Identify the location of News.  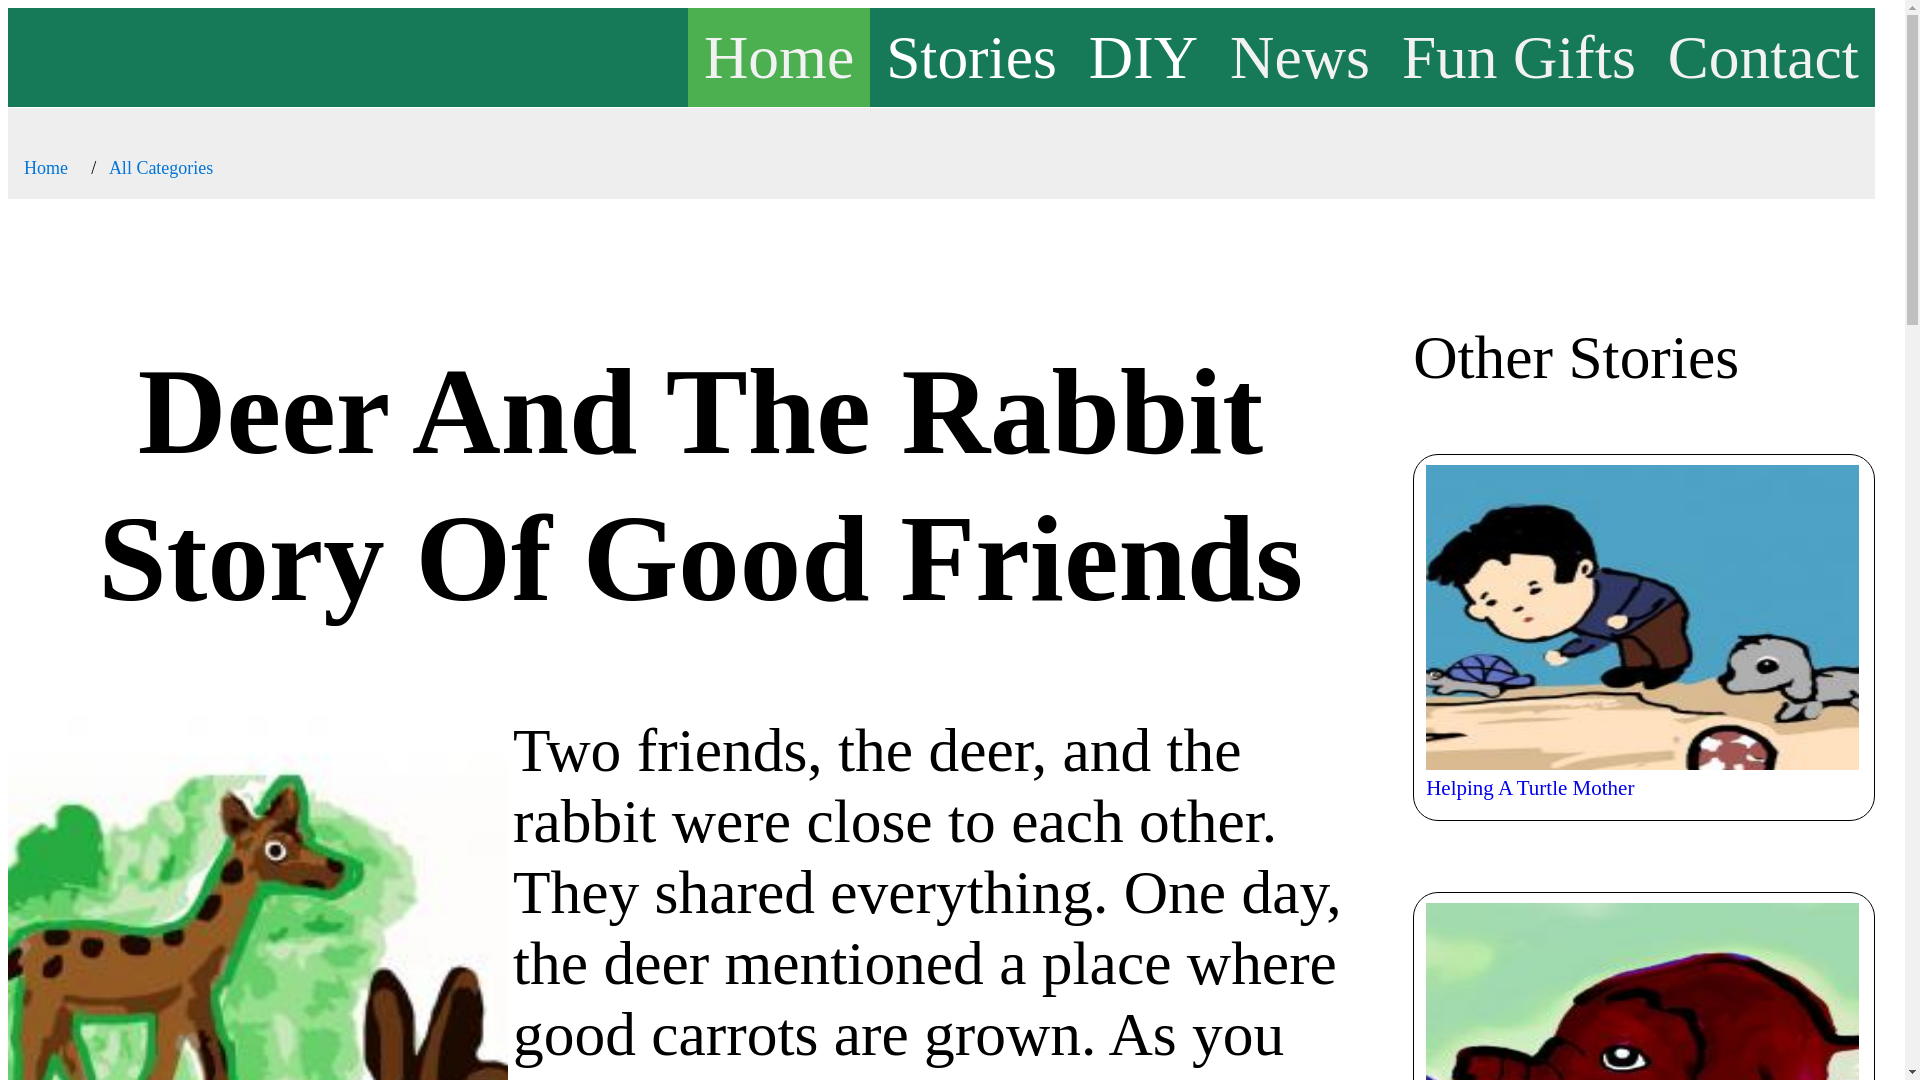
(1300, 56).